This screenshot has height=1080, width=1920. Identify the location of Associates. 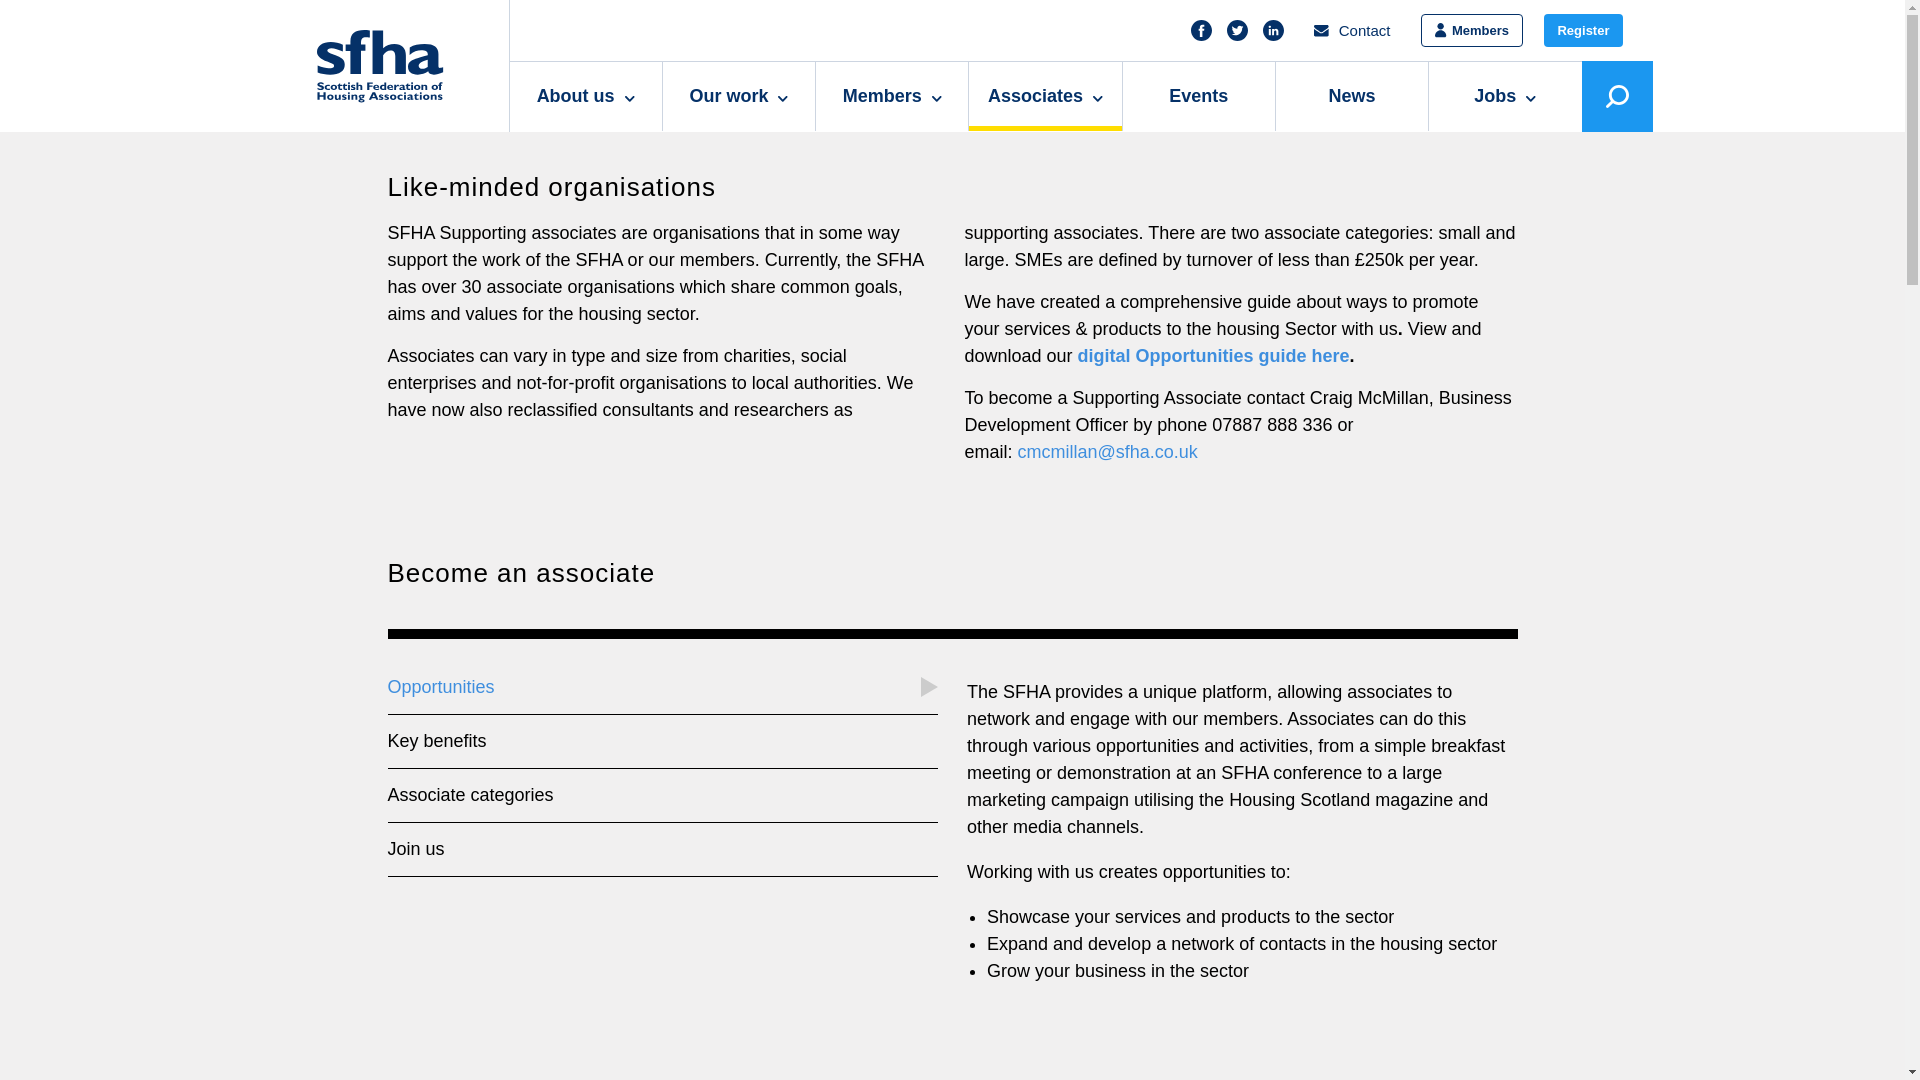
(1045, 96).